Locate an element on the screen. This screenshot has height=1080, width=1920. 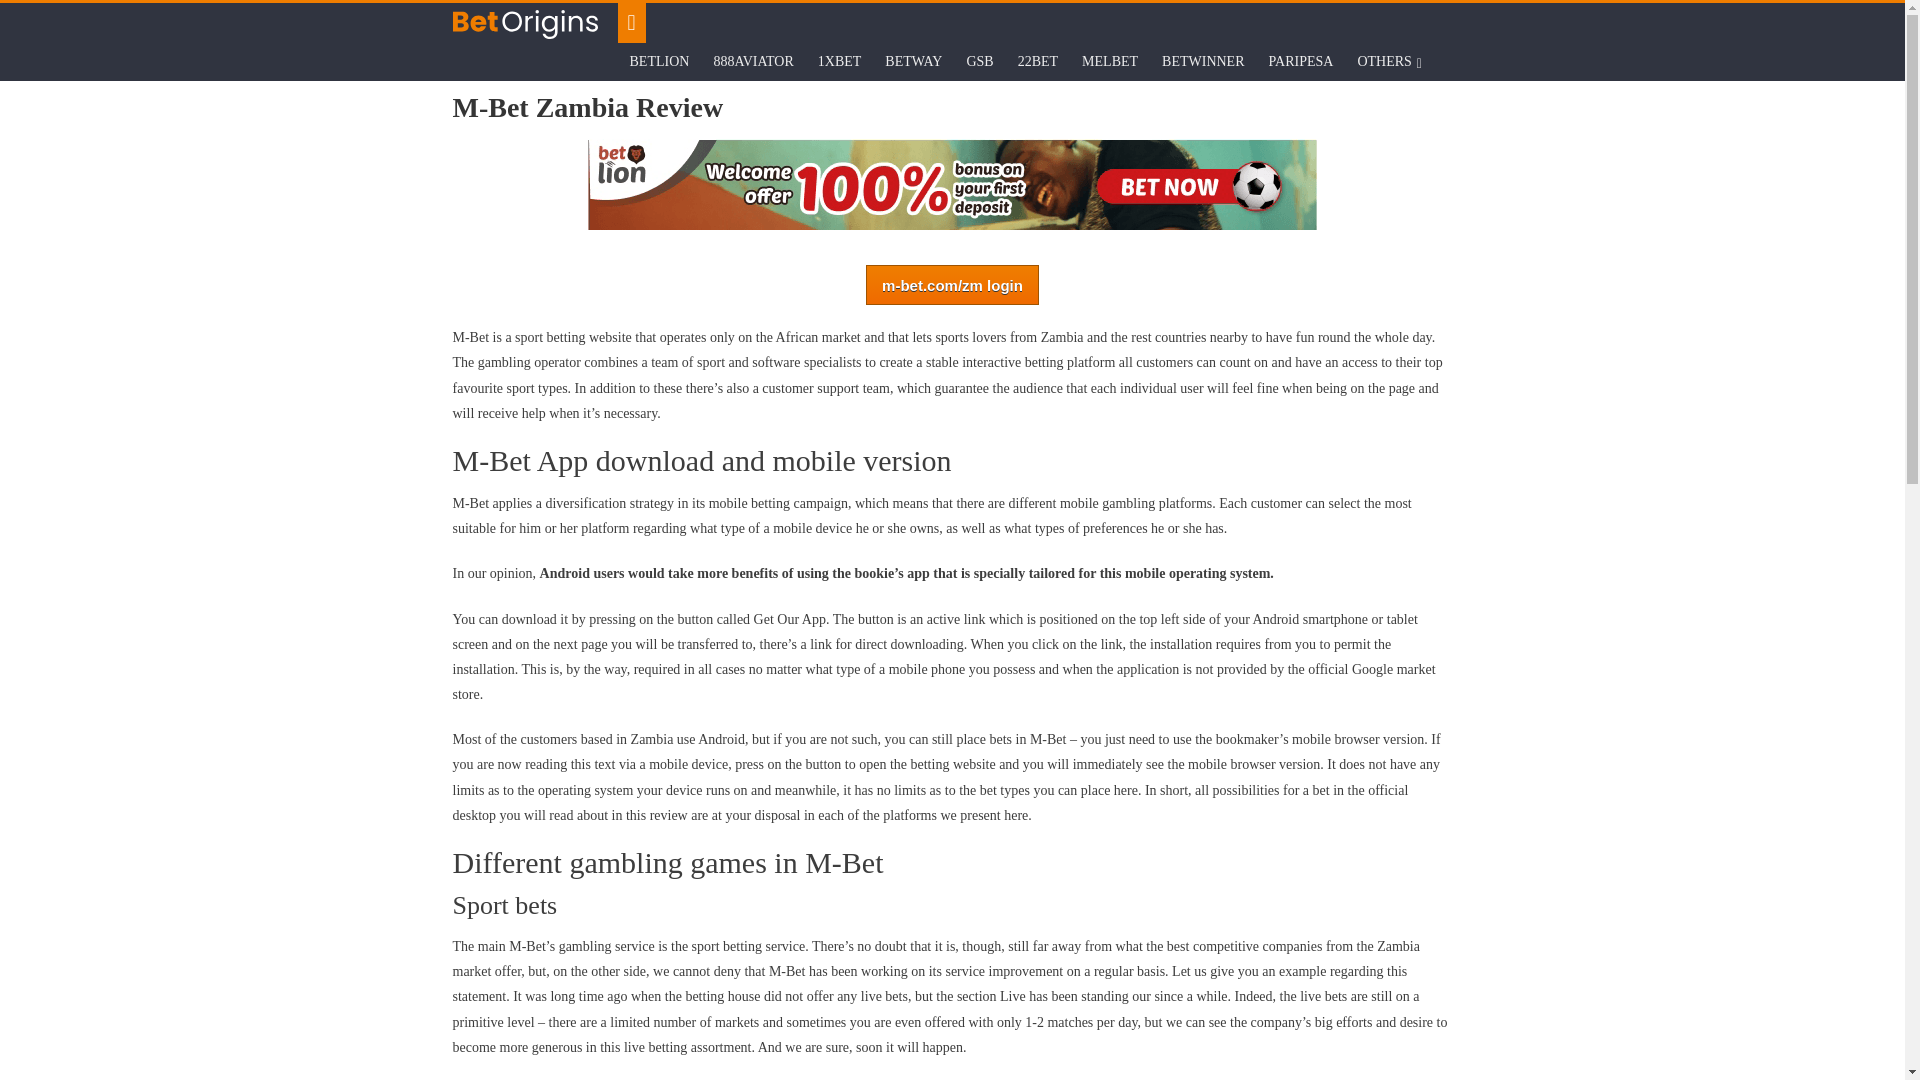
BETWINNER is located at coordinates (1202, 62).